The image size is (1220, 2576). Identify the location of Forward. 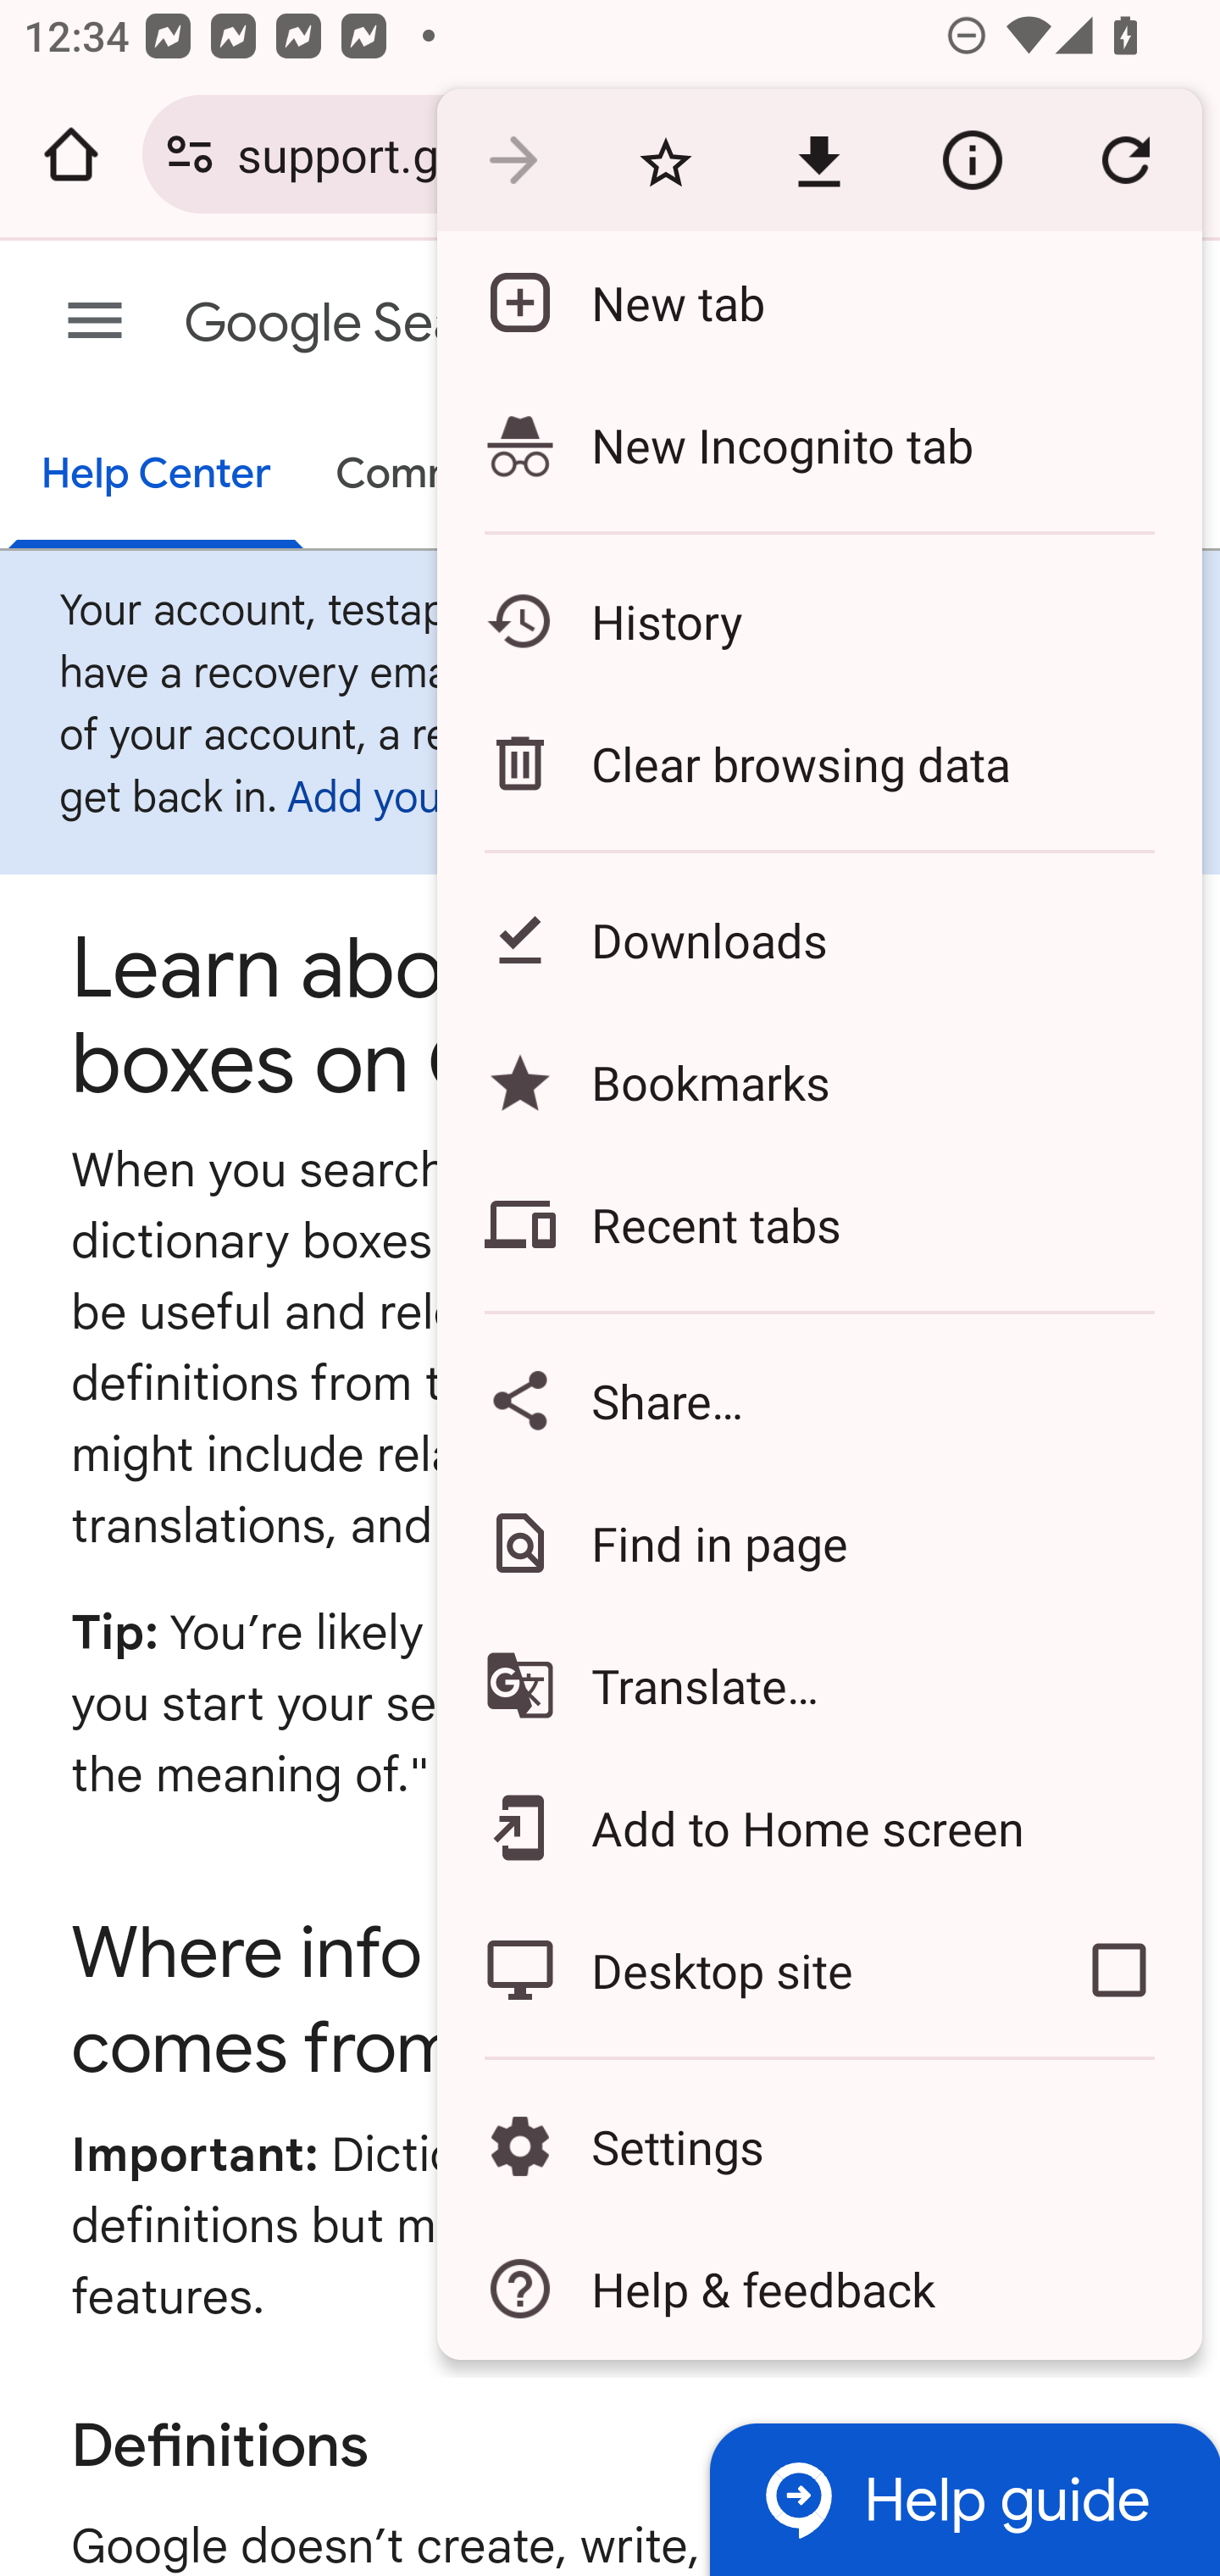
(513, 161).